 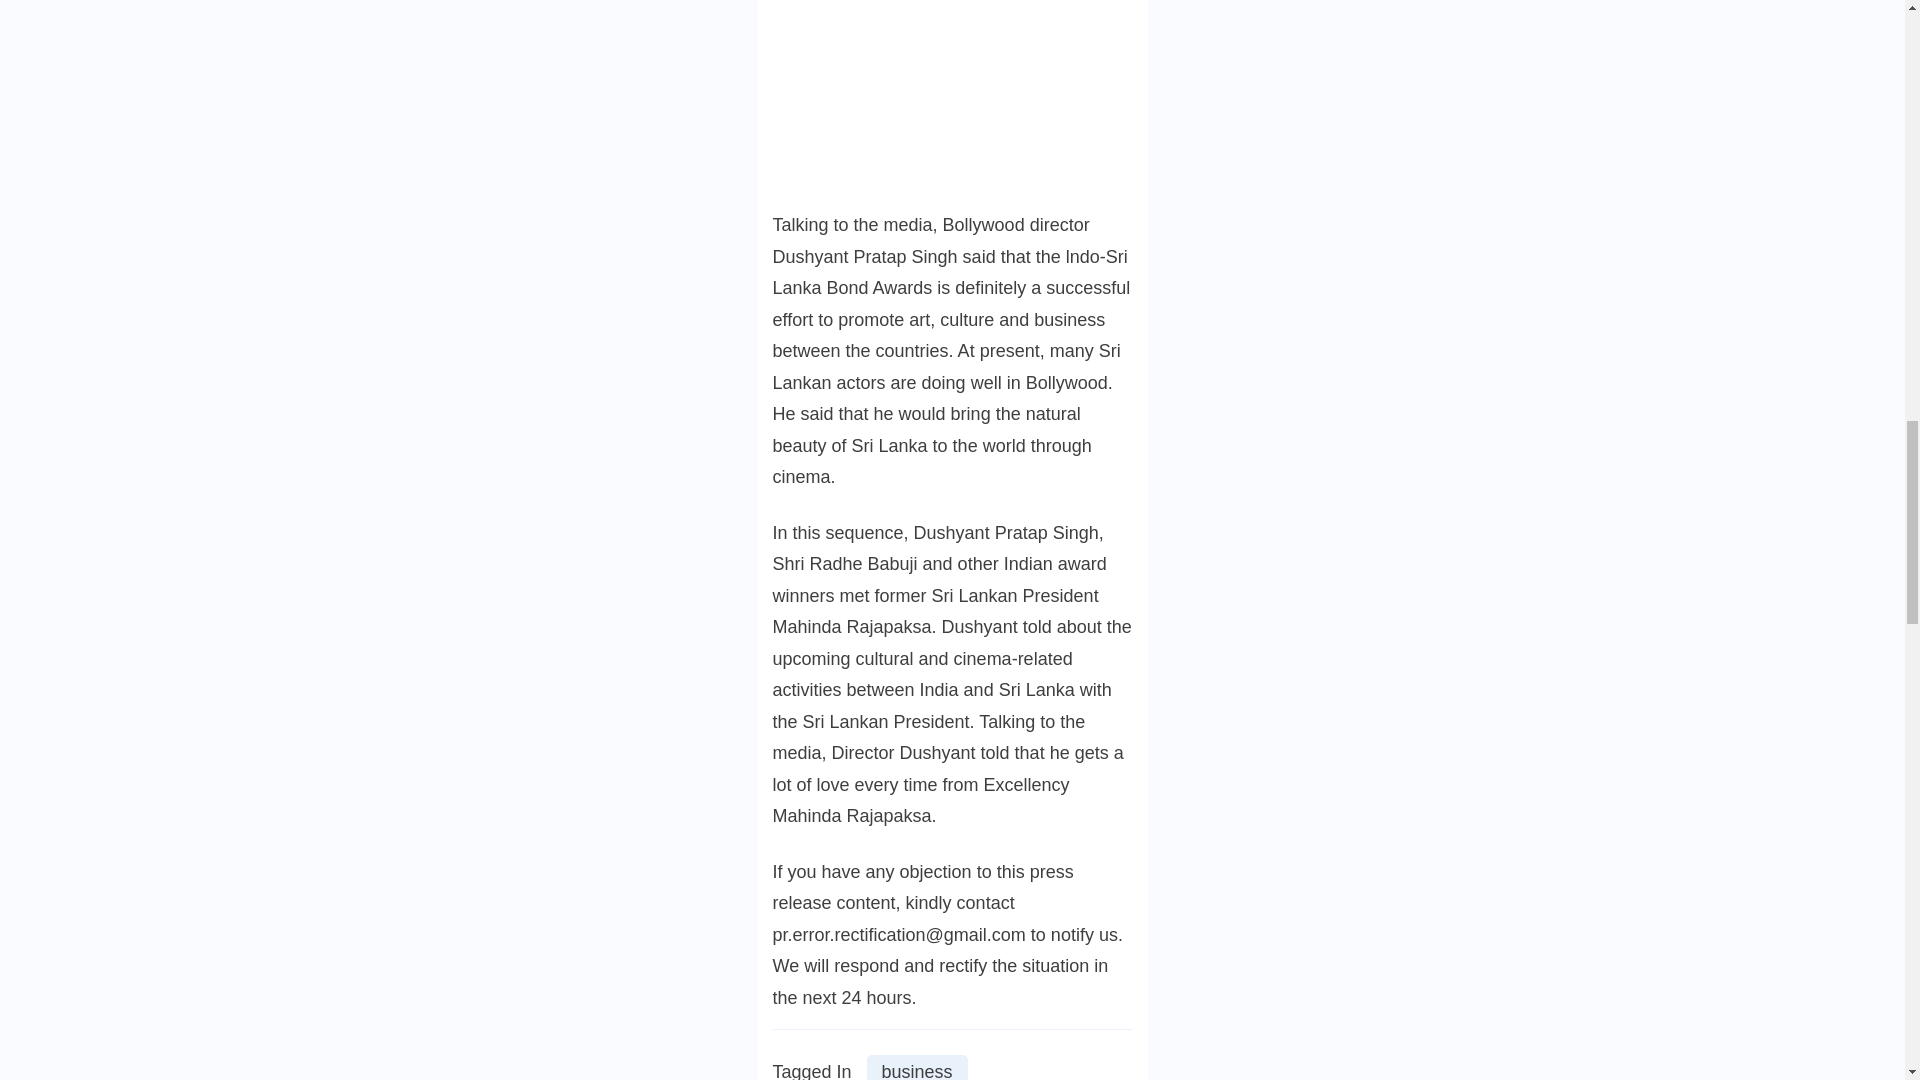 What do you see at coordinates (917, 1068) in the screenshot?
I see `business` at bounding box center [917, 1068].